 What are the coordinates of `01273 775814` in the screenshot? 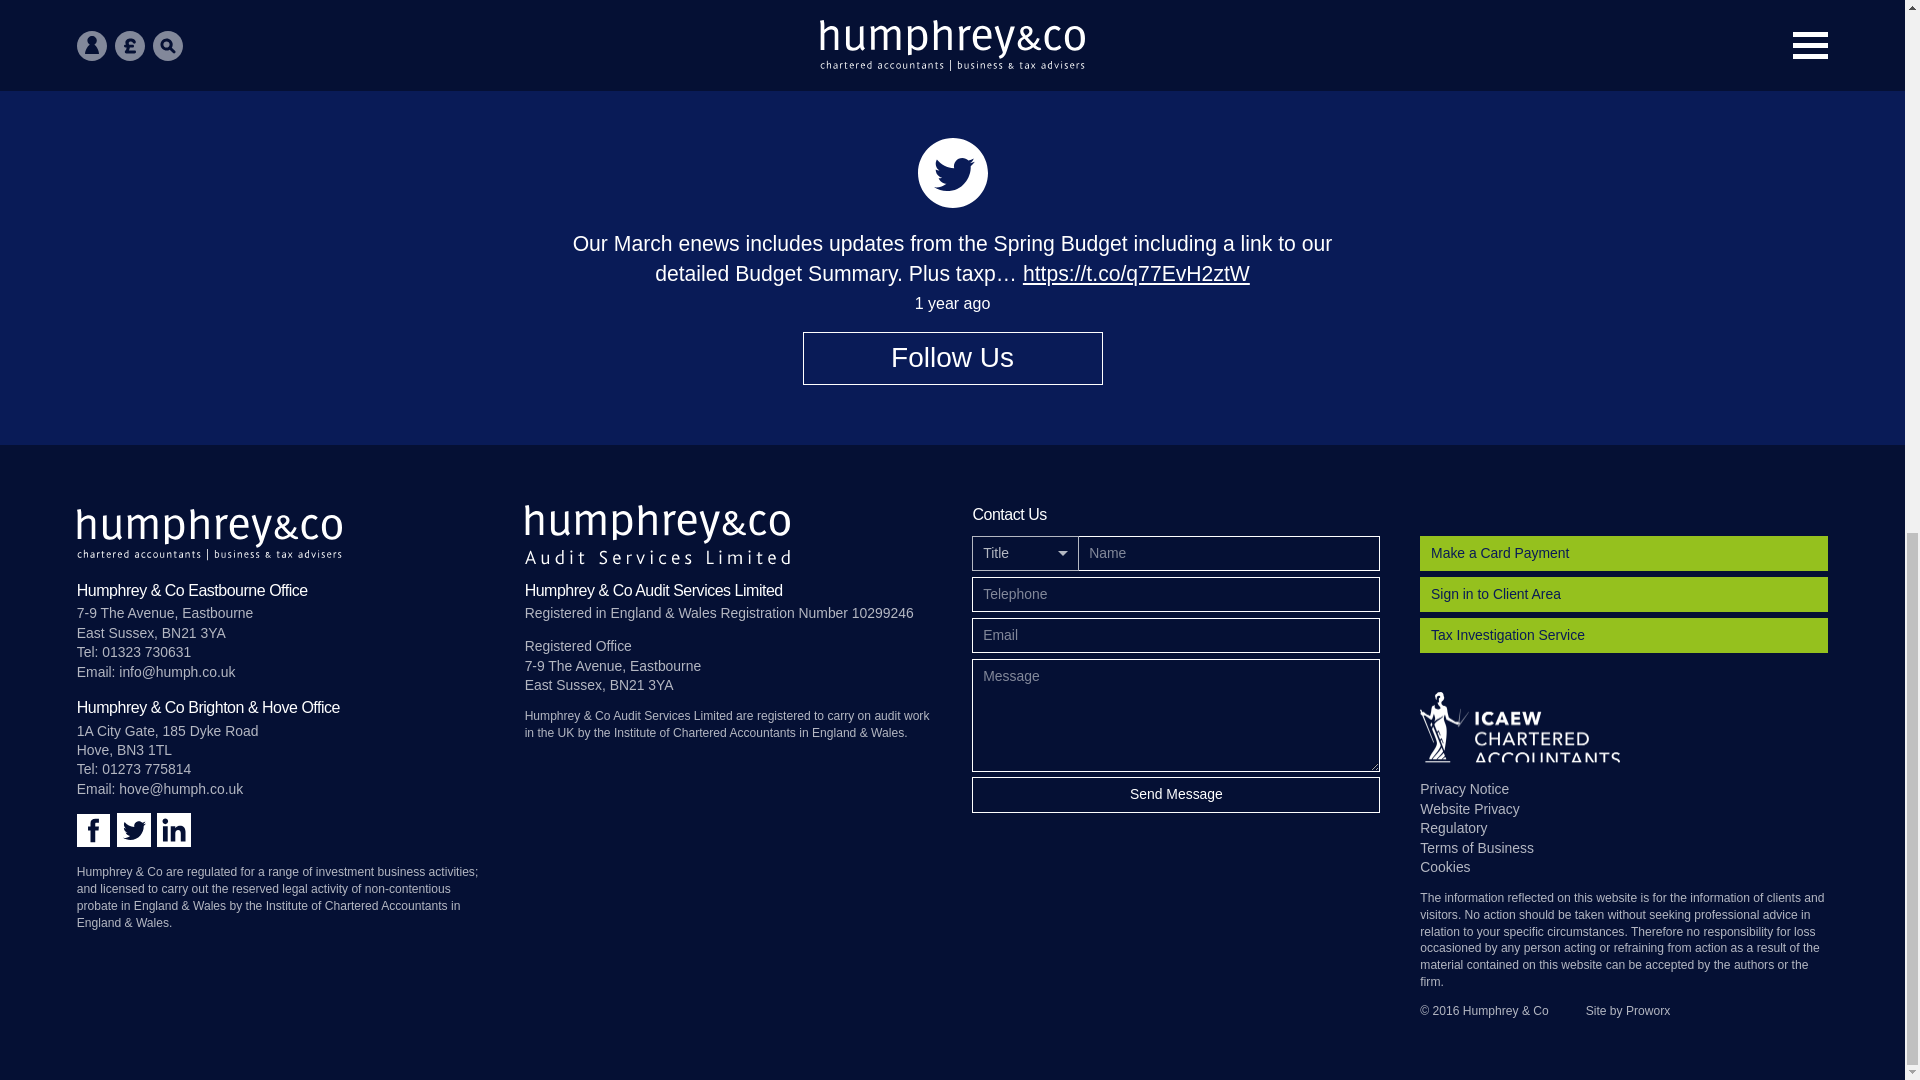 It's located at (146, 768).